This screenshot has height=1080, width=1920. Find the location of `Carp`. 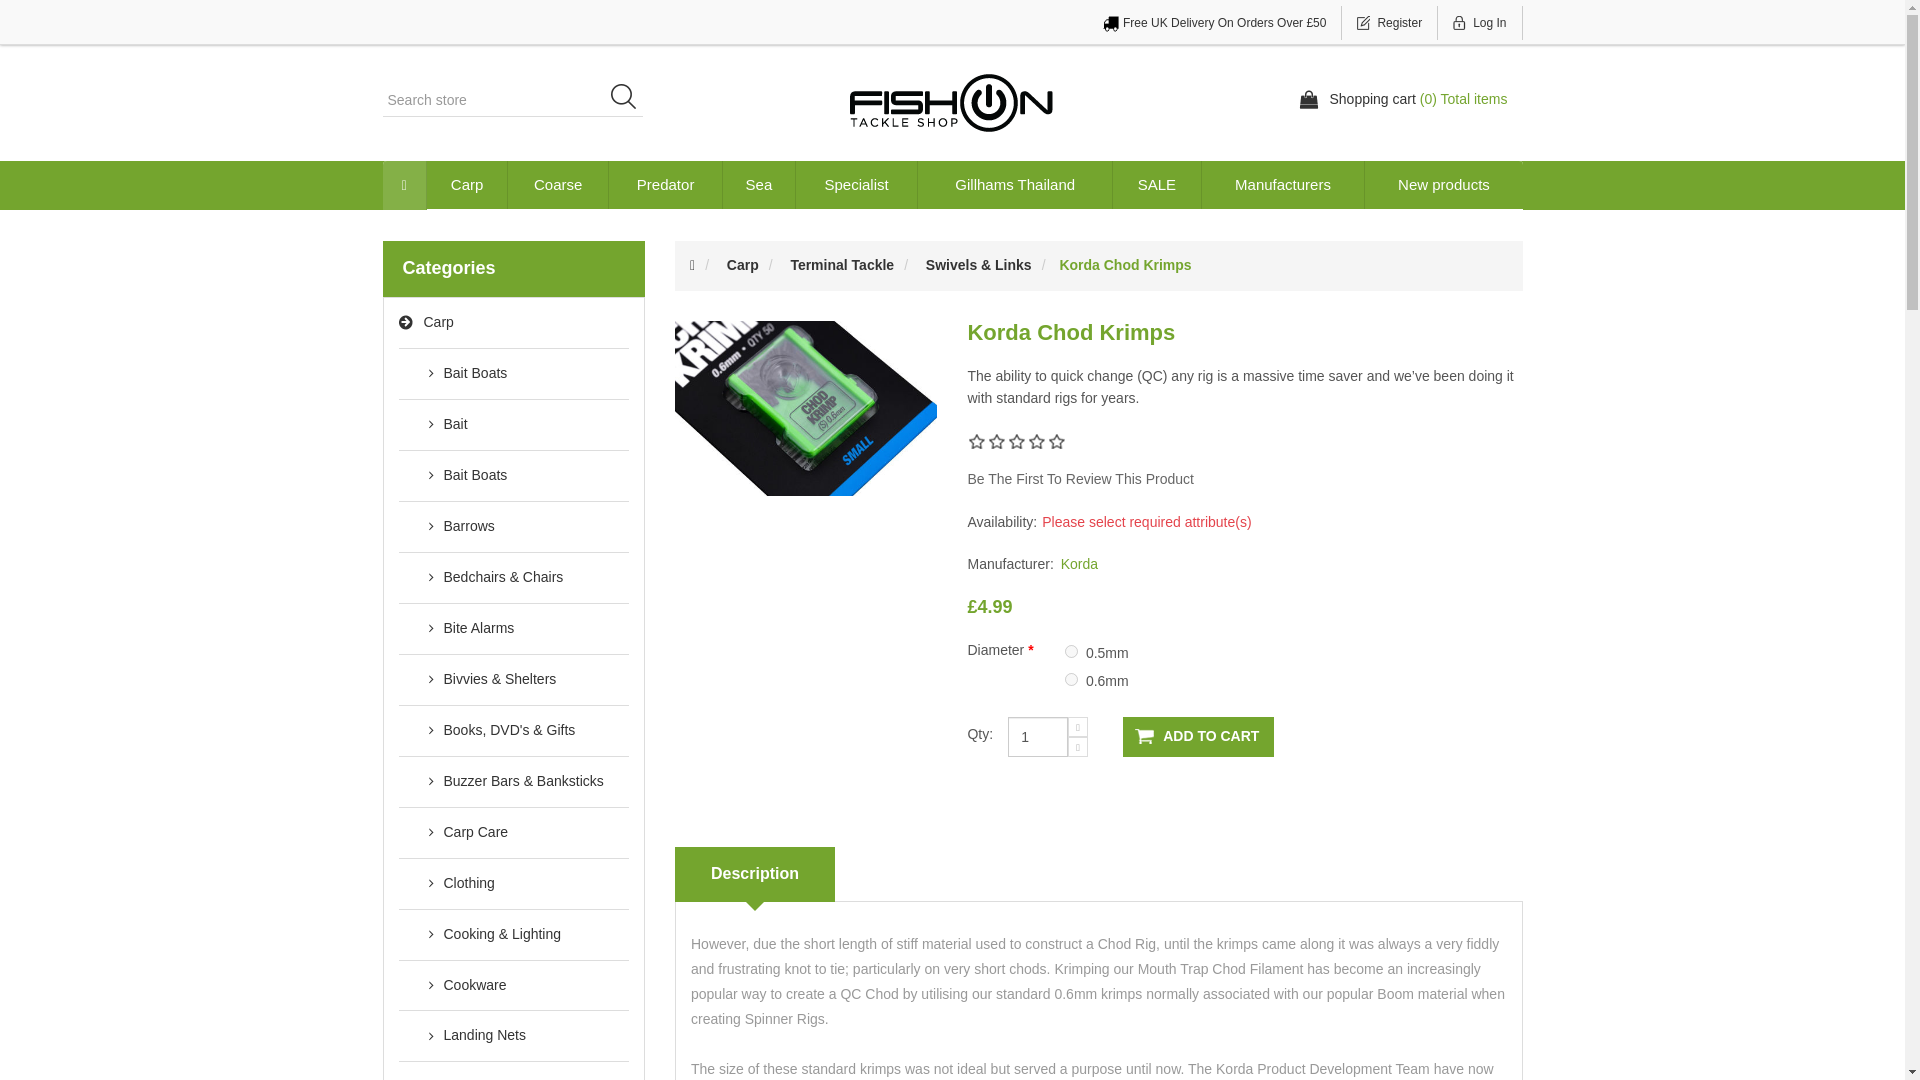

Carp is located at coordinates (467, 184).